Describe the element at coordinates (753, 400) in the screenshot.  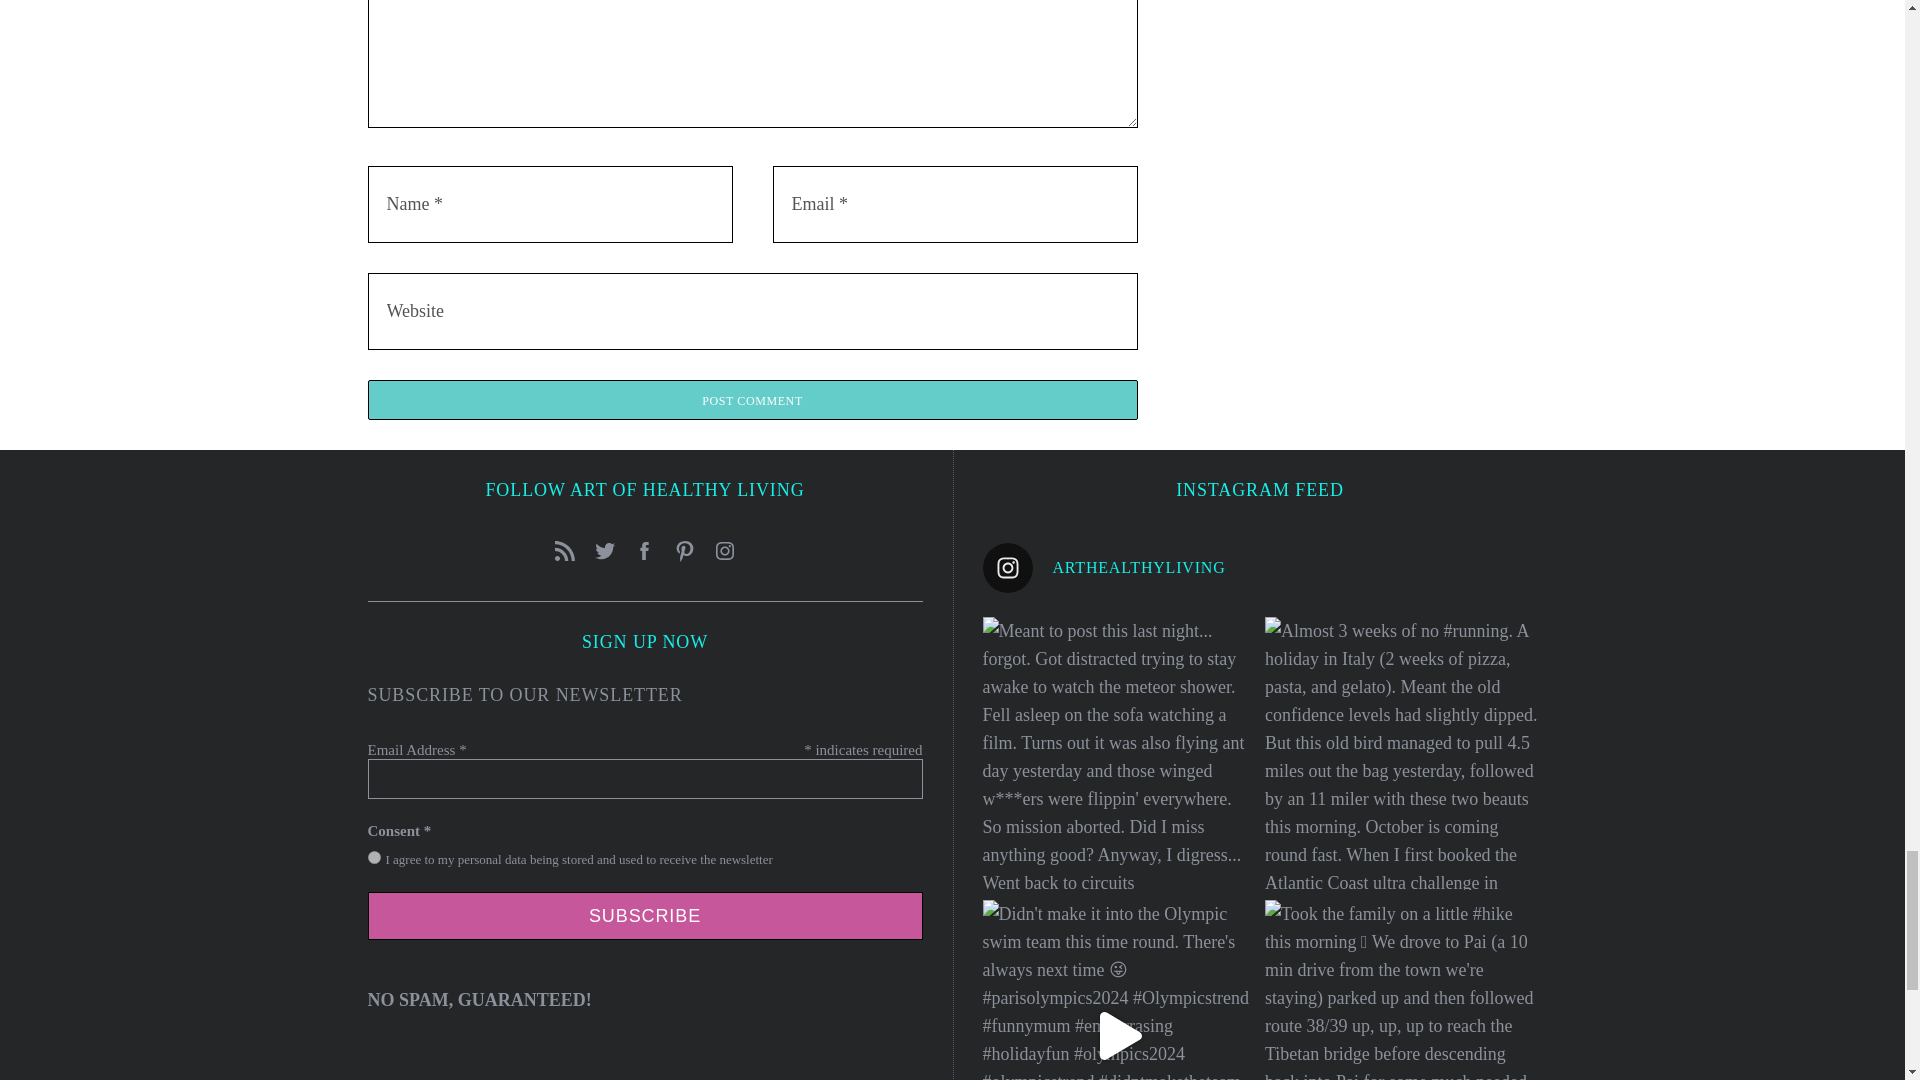
I see `Post Comment` at that location.